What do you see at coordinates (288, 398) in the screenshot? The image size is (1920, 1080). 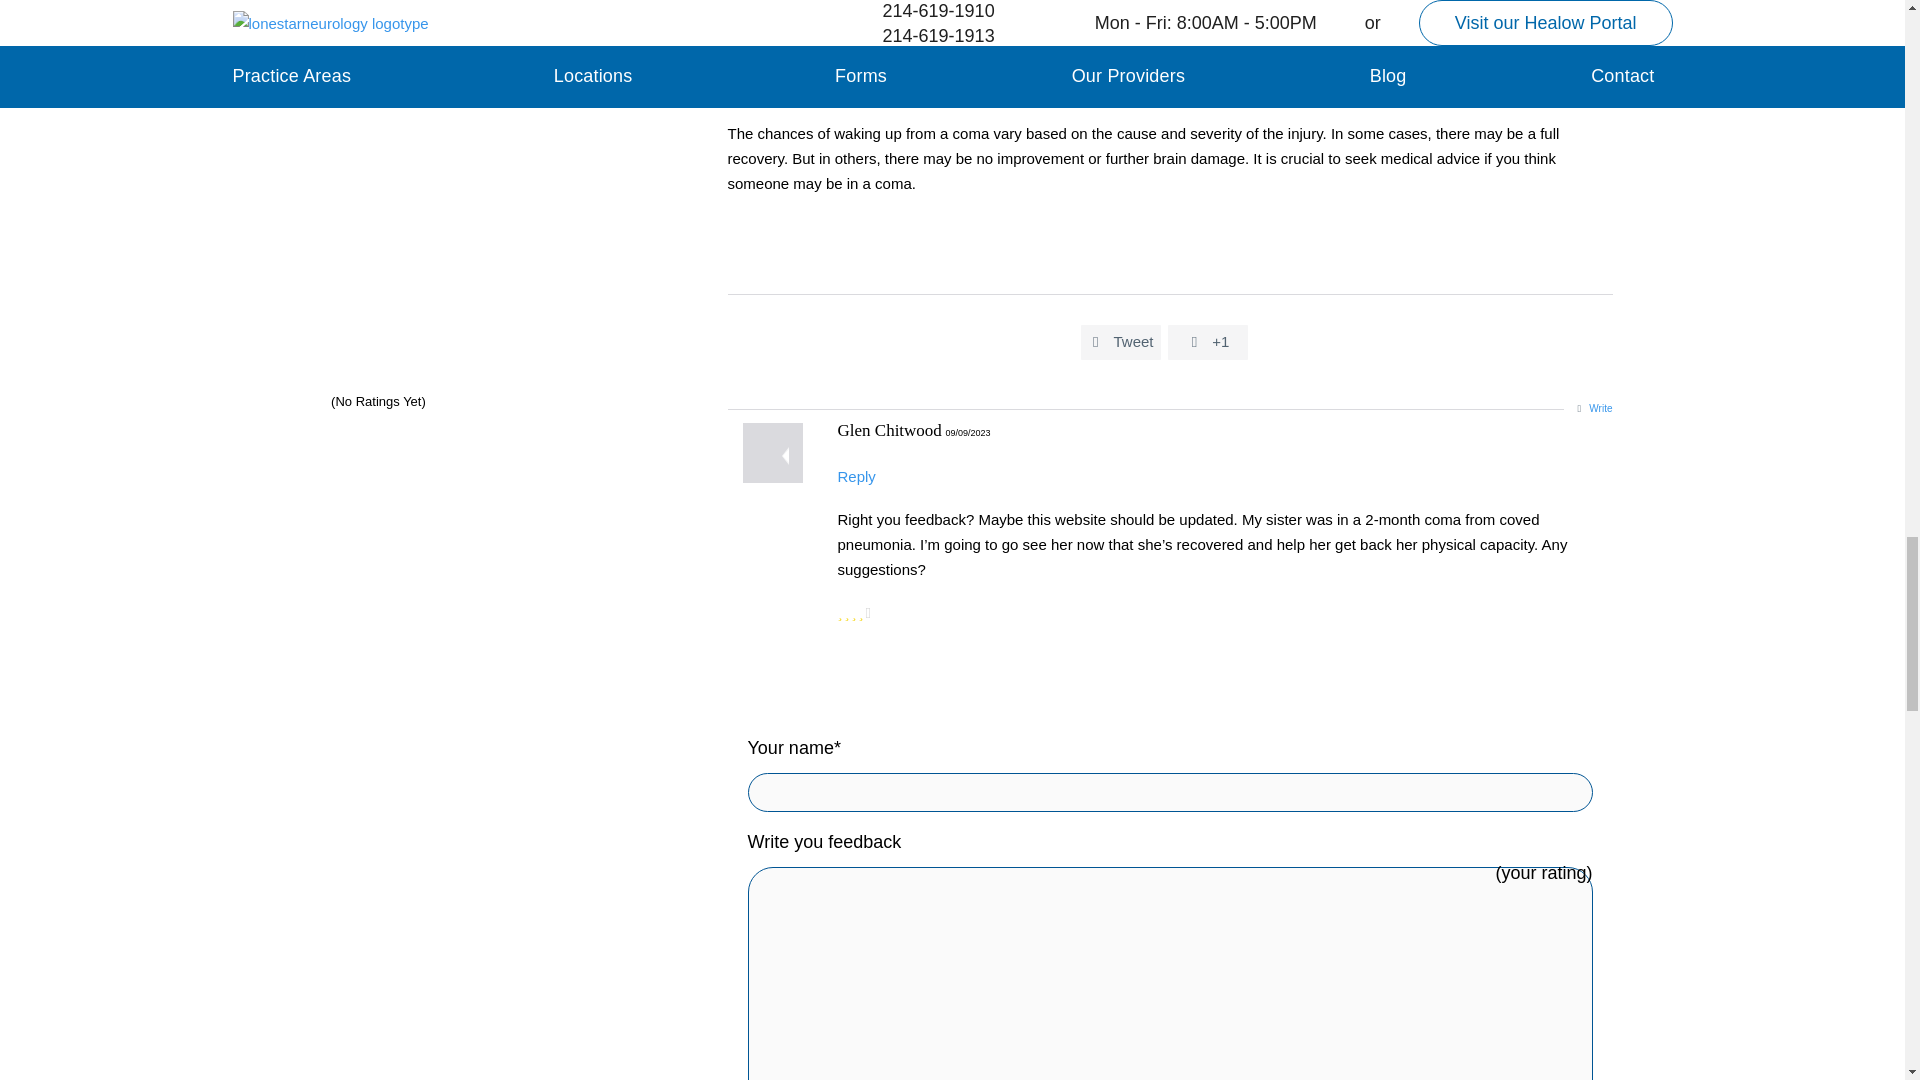 I see `3 Stars` at bounding box center [288, 398].